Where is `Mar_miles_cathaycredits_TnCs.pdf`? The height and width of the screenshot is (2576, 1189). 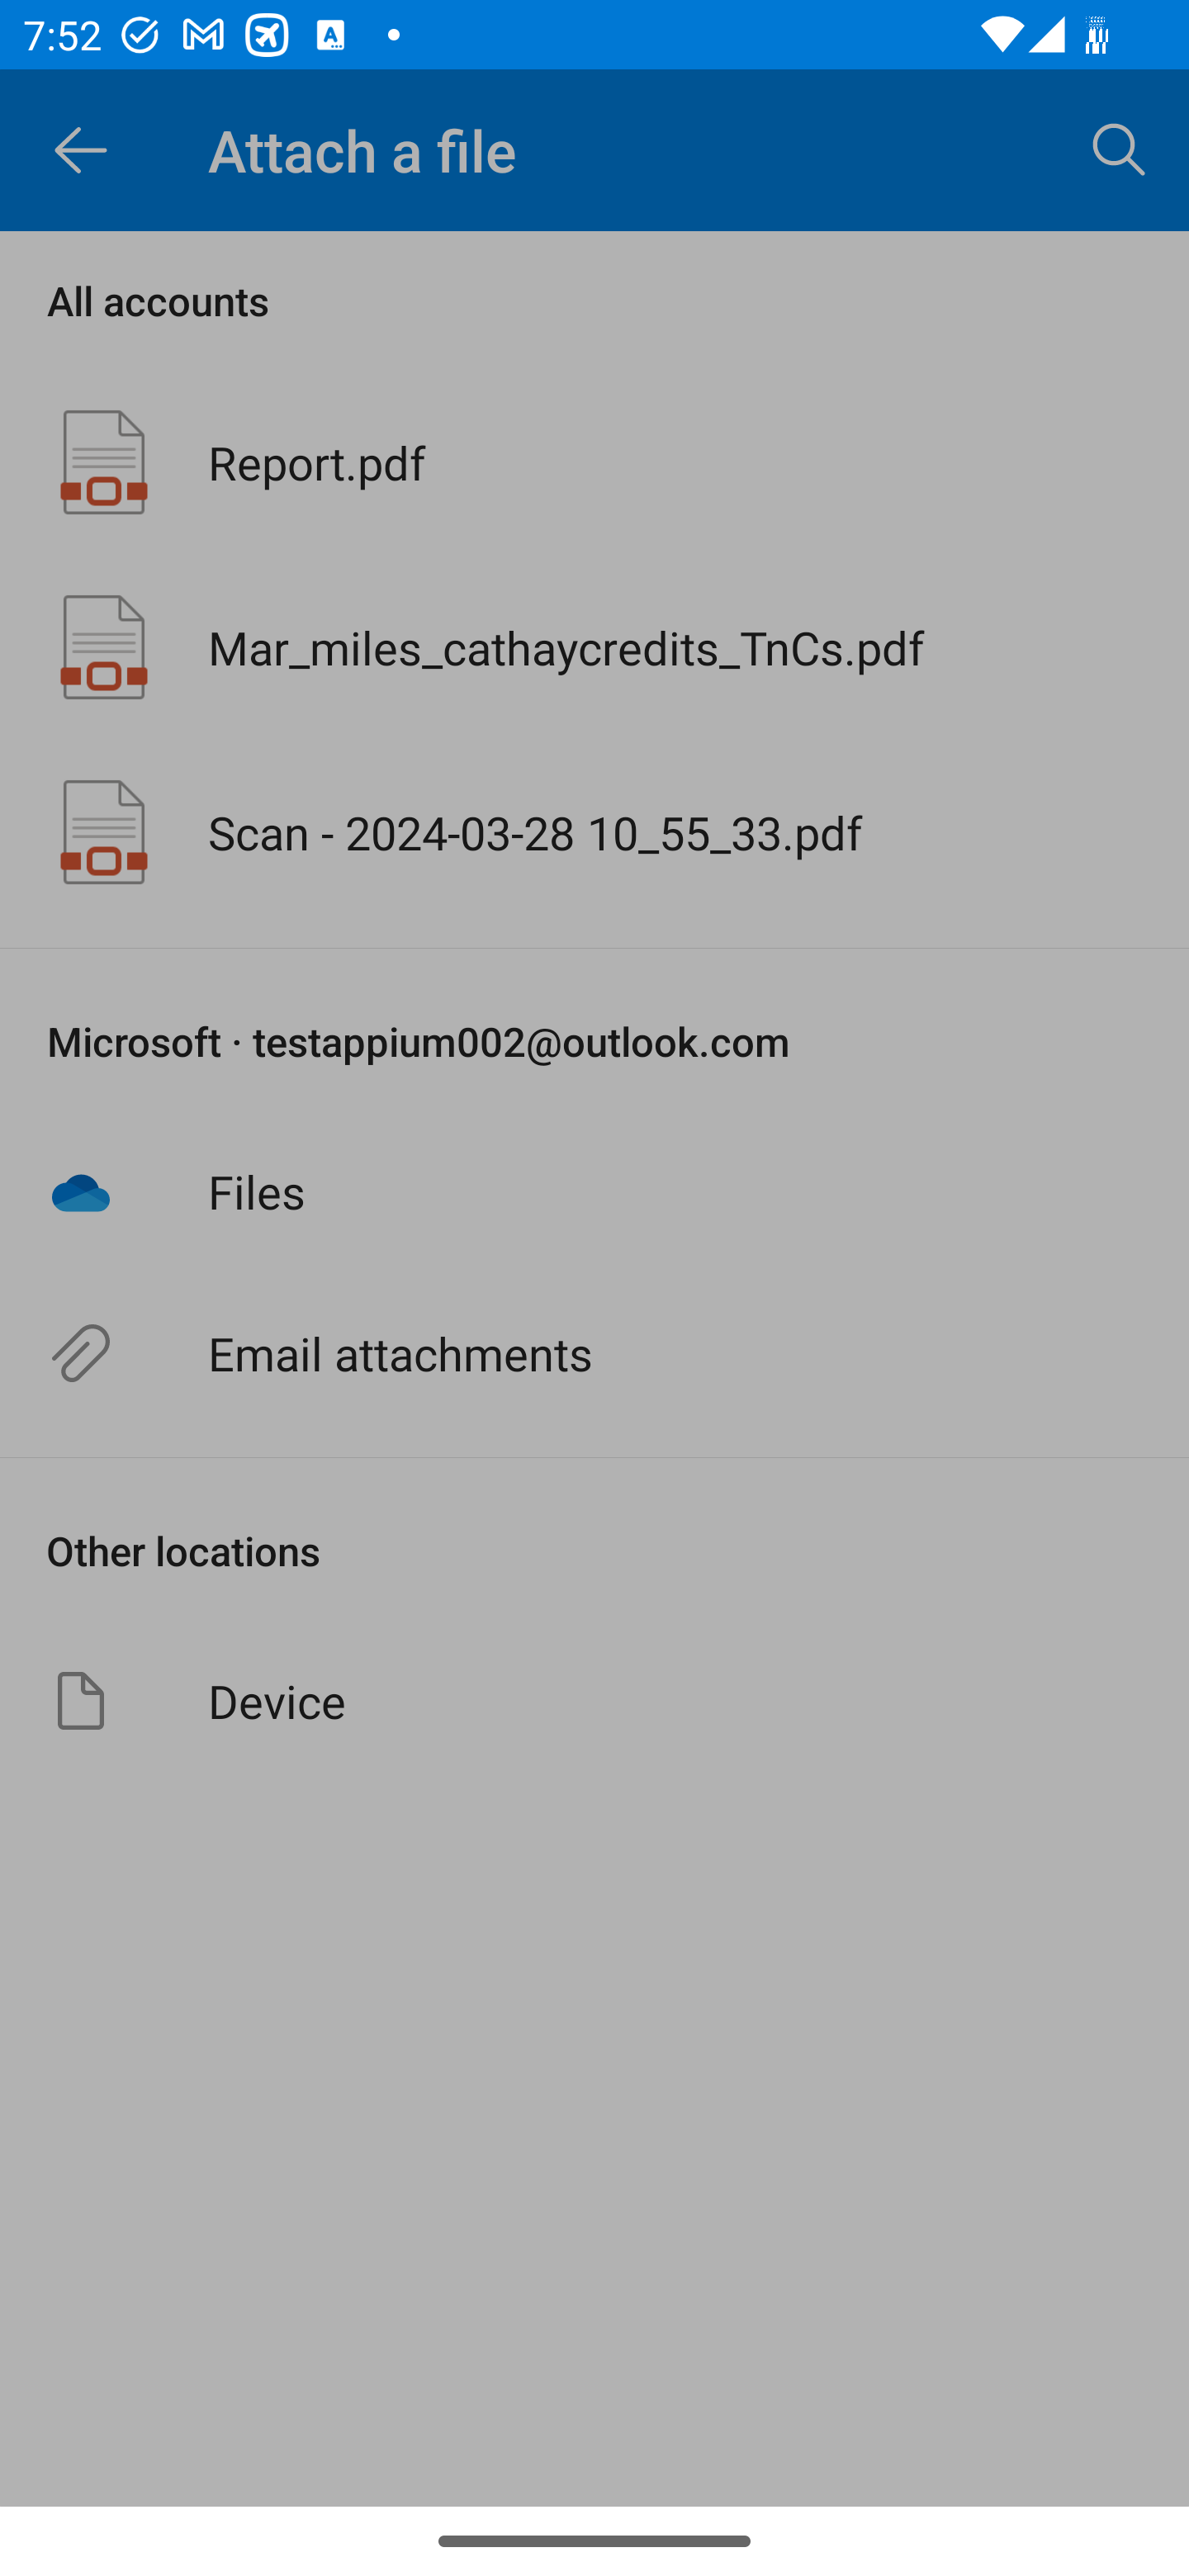 Mar_miles_cathaycredits_TnCs.pdf is located at coordinates (594, 646).